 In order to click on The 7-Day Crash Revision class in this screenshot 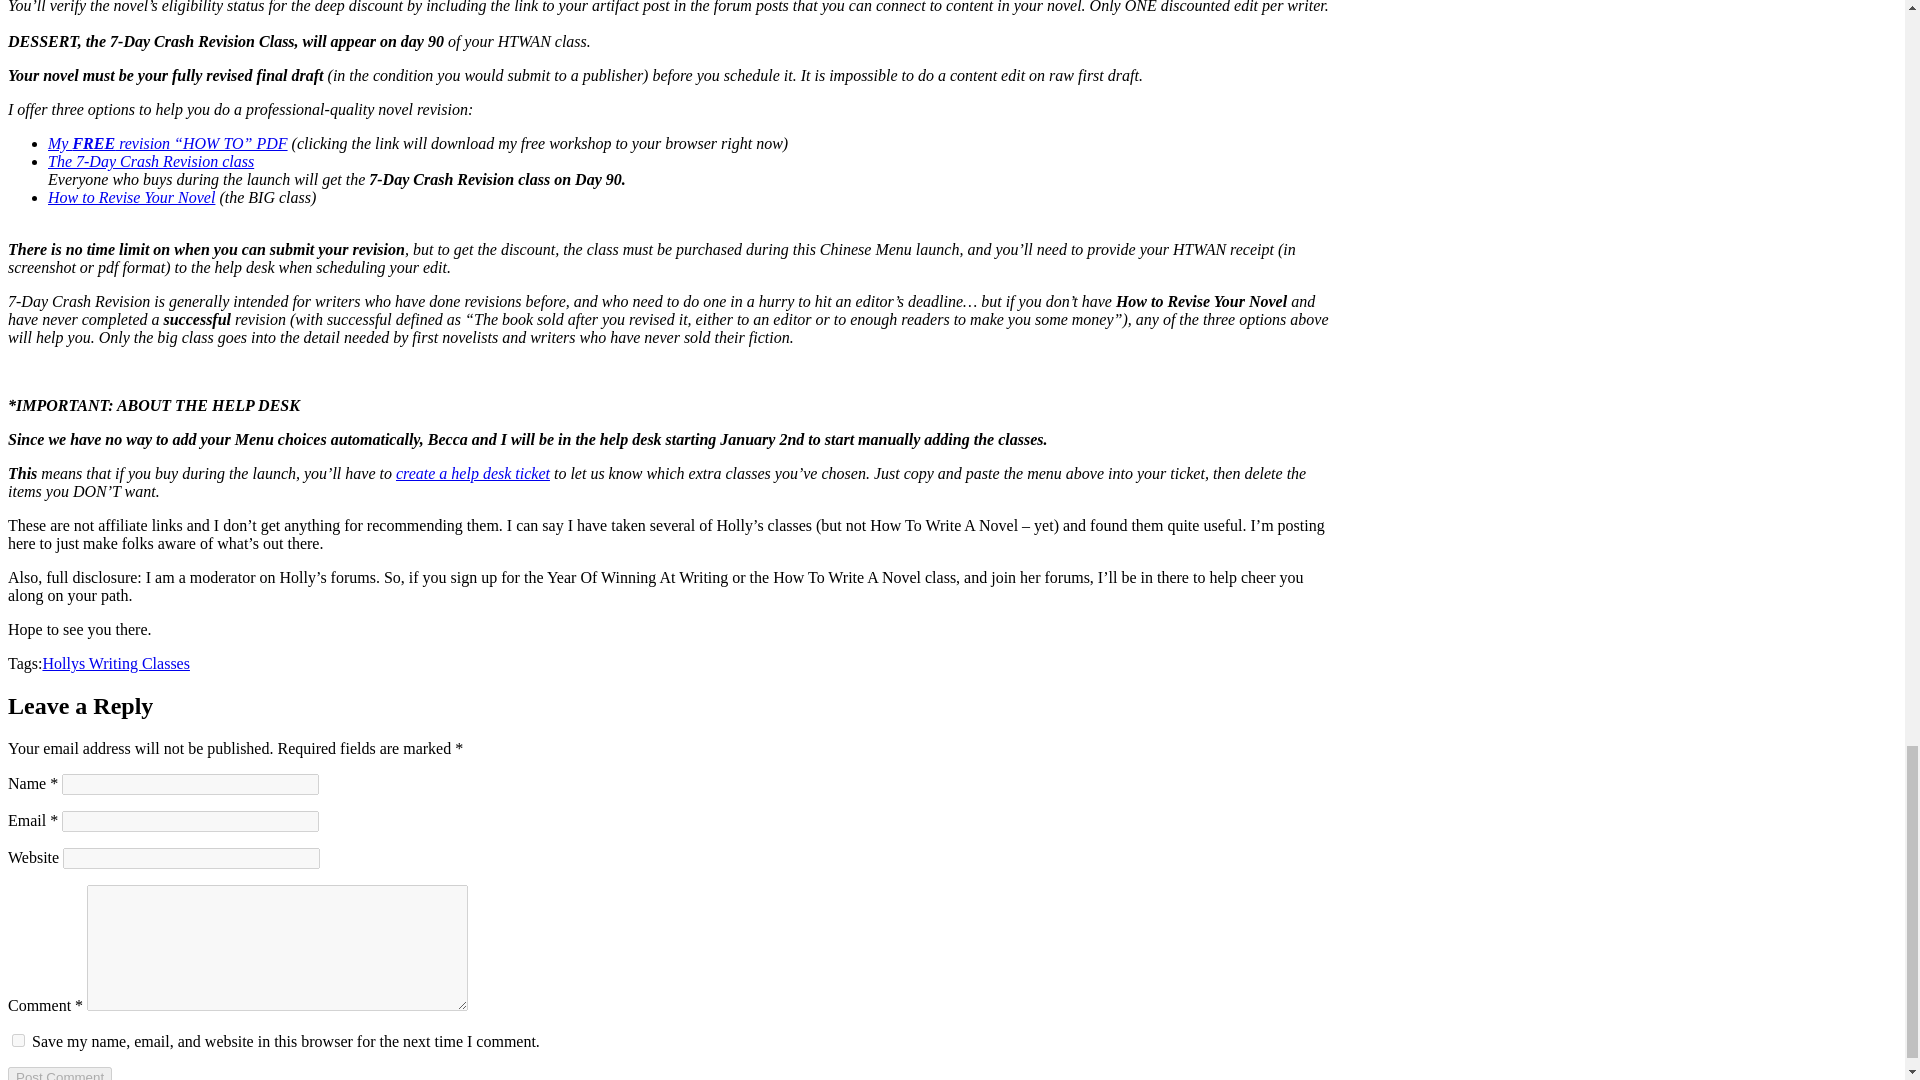, I will do `click(150, 161)`.